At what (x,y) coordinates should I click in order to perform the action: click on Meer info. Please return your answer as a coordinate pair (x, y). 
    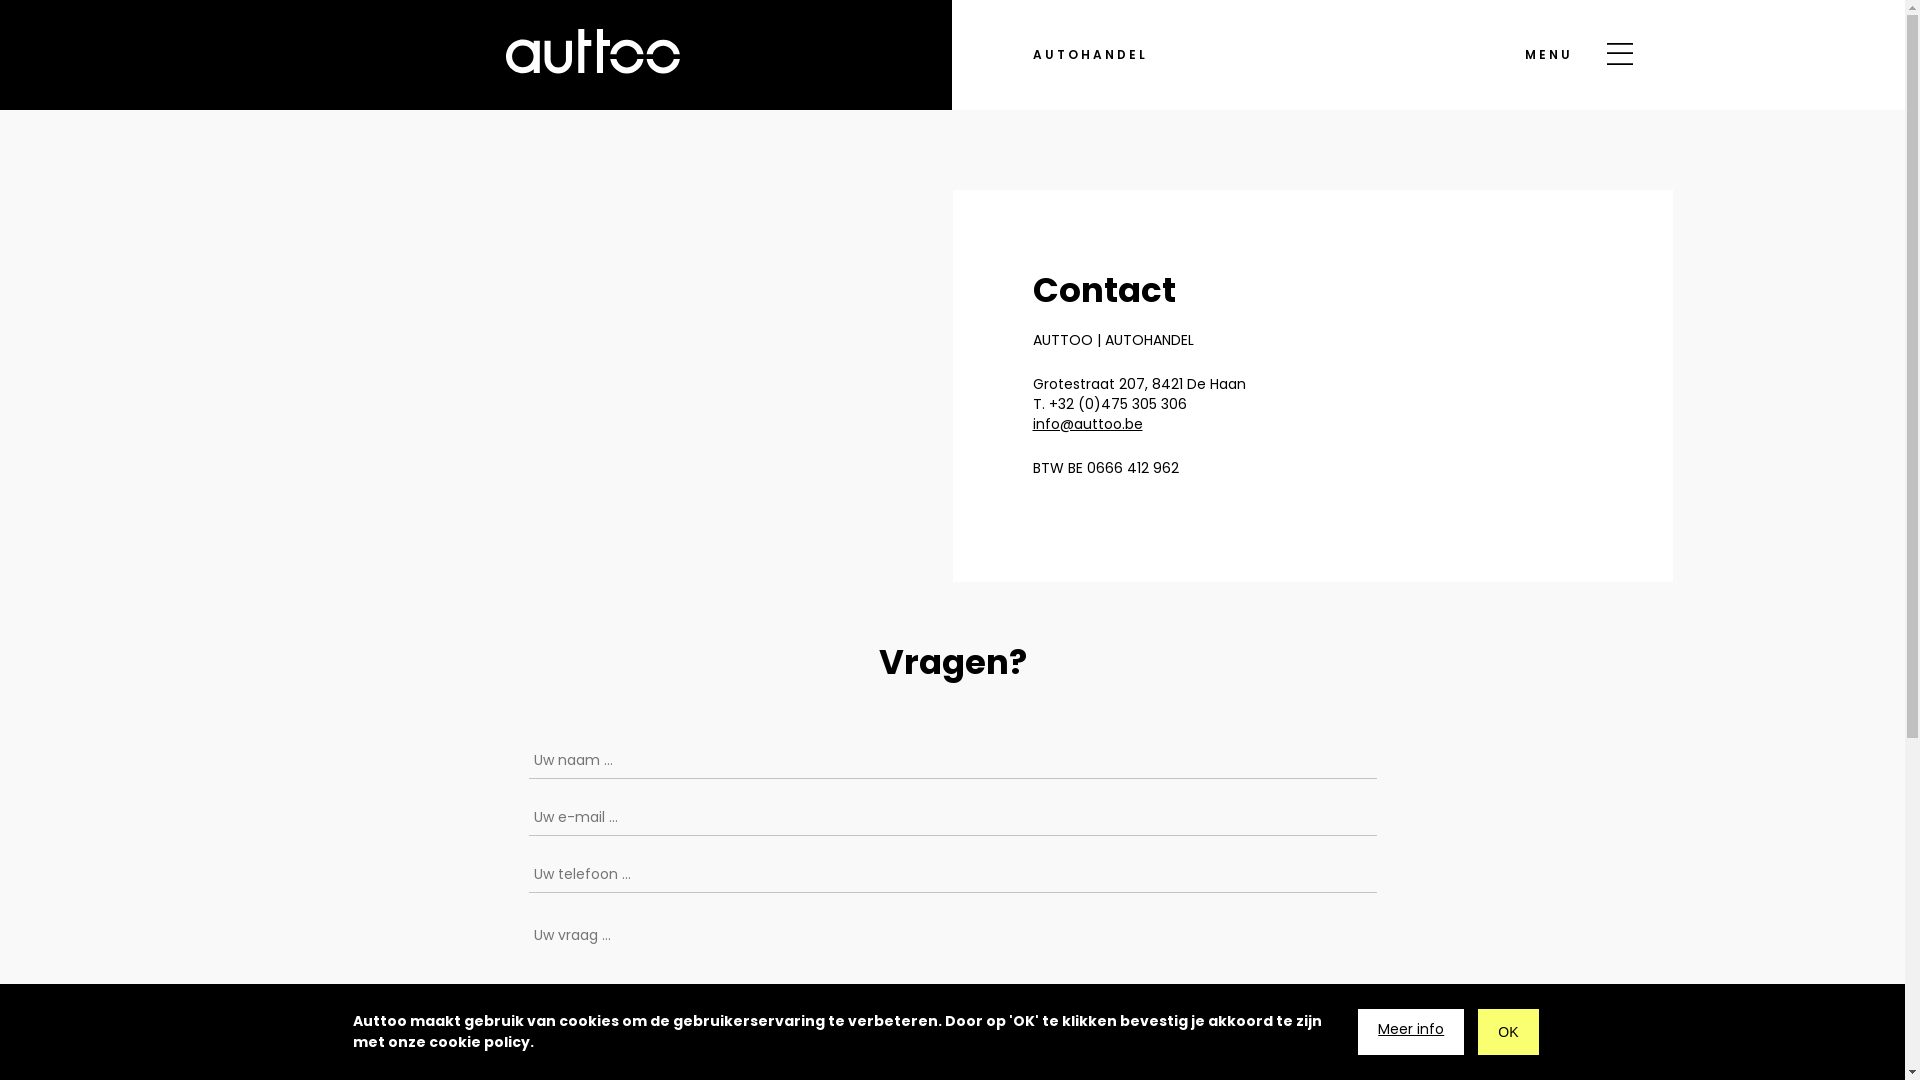
    Looking at the image, I should click on (1411, 1032).